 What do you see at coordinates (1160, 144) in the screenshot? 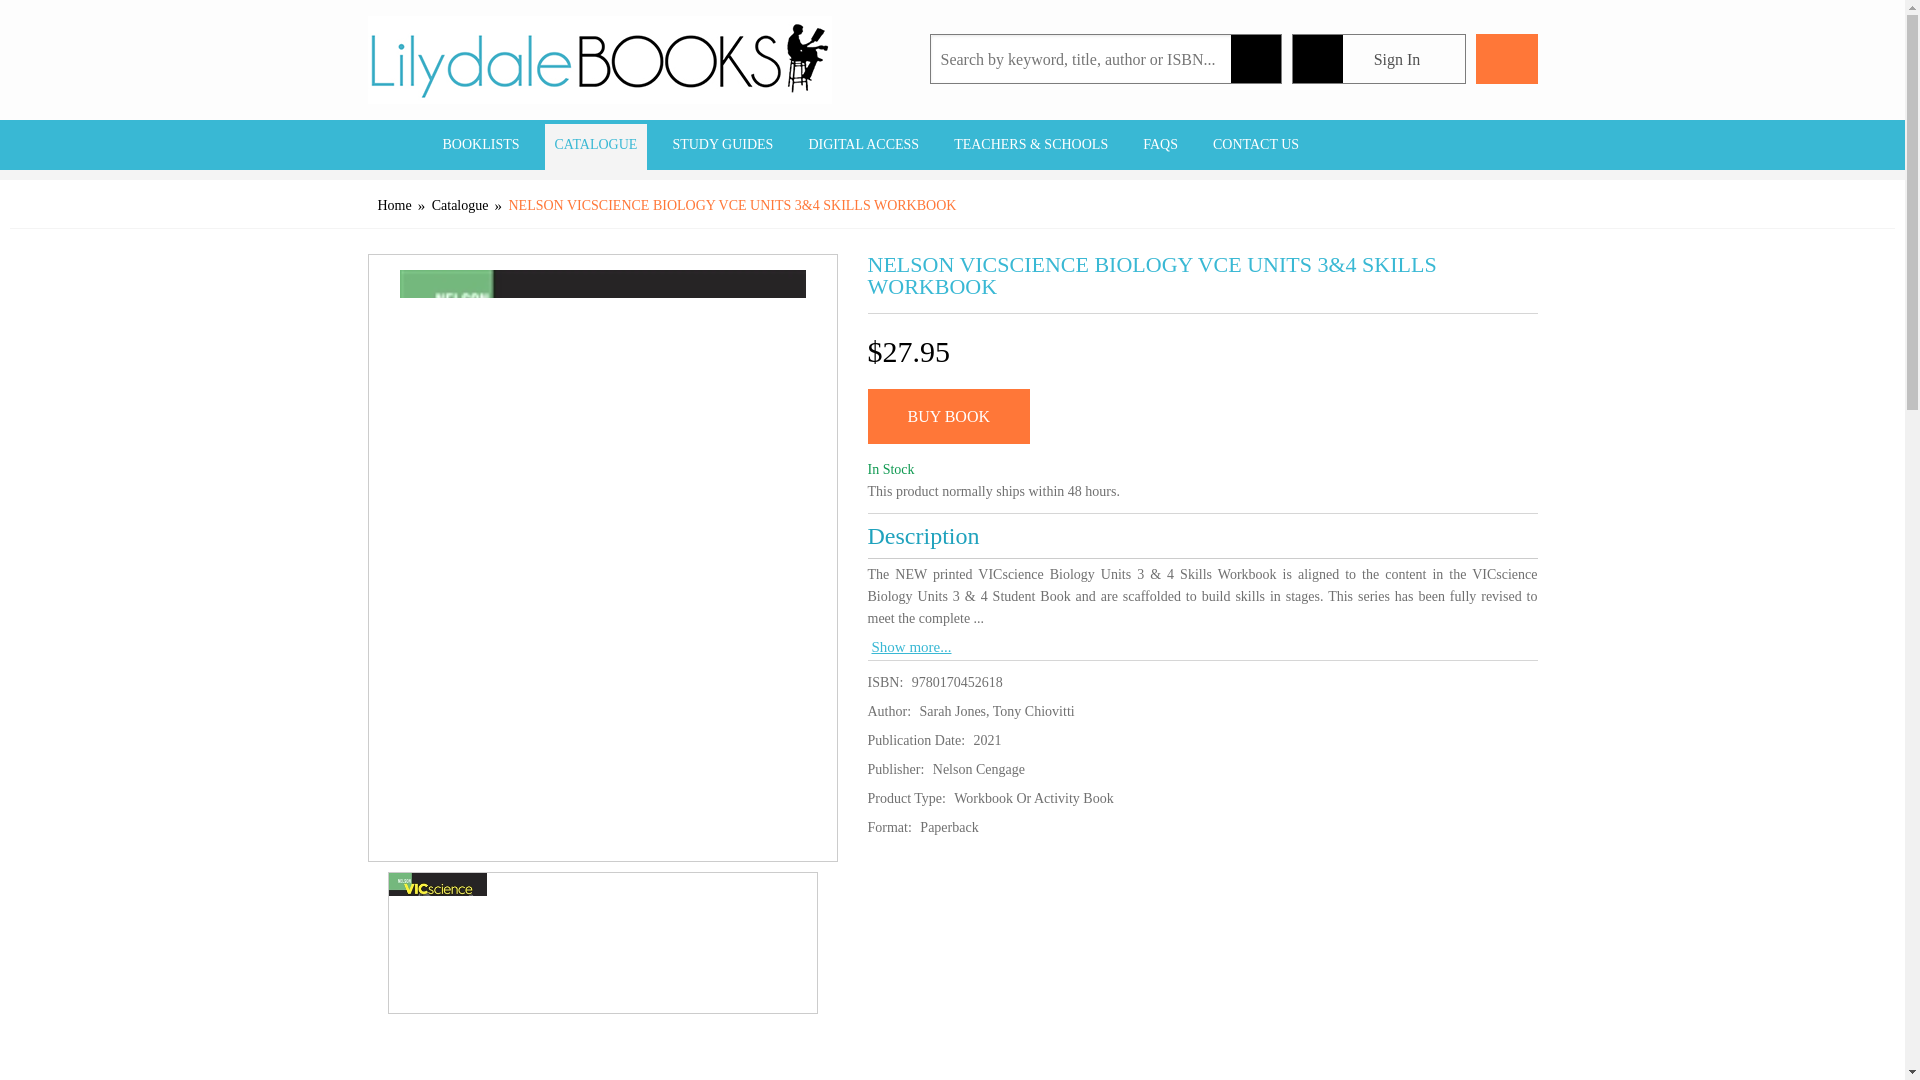
I see `FAQs` at bounding box center [1160, 144].